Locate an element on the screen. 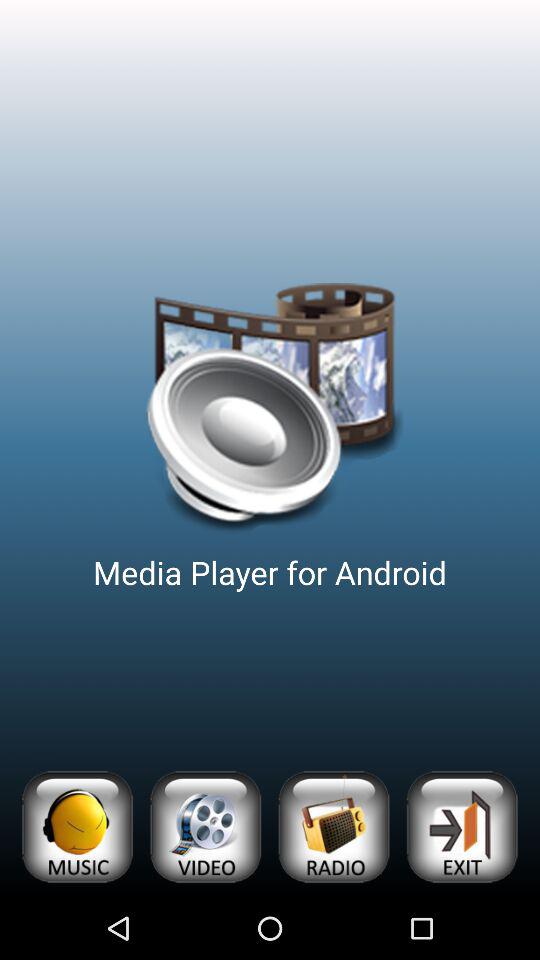 This screenshot has width=540, height=960. exit is located at coordinates (462, 826).